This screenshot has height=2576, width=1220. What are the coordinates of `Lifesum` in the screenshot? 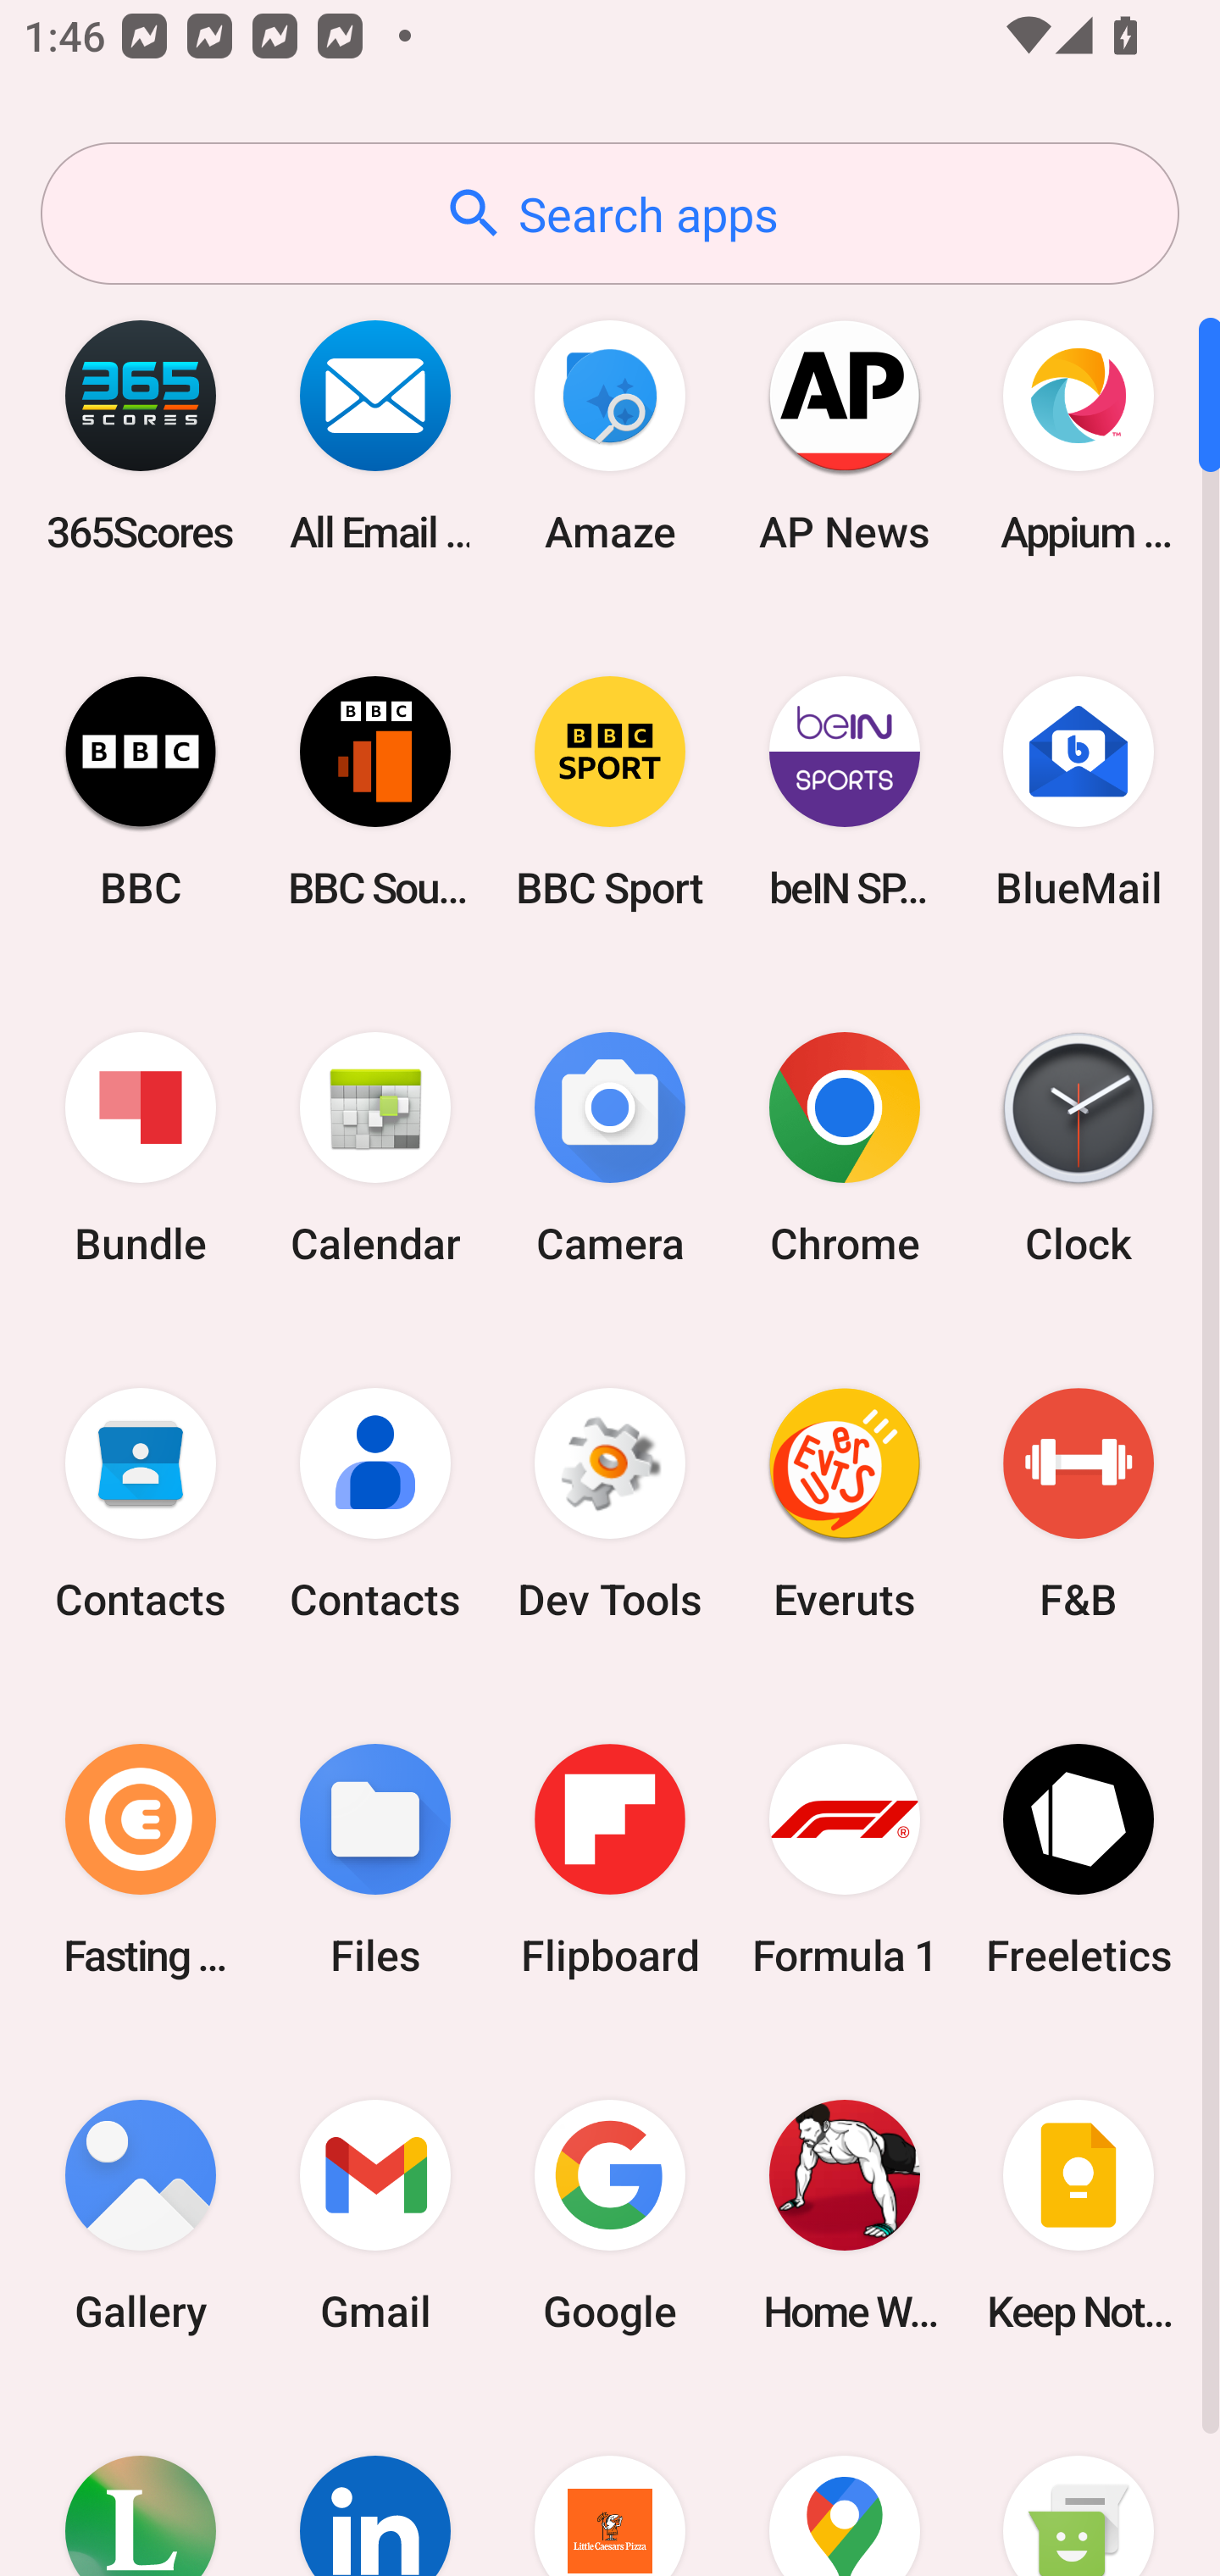 It's located at (141, 2484).